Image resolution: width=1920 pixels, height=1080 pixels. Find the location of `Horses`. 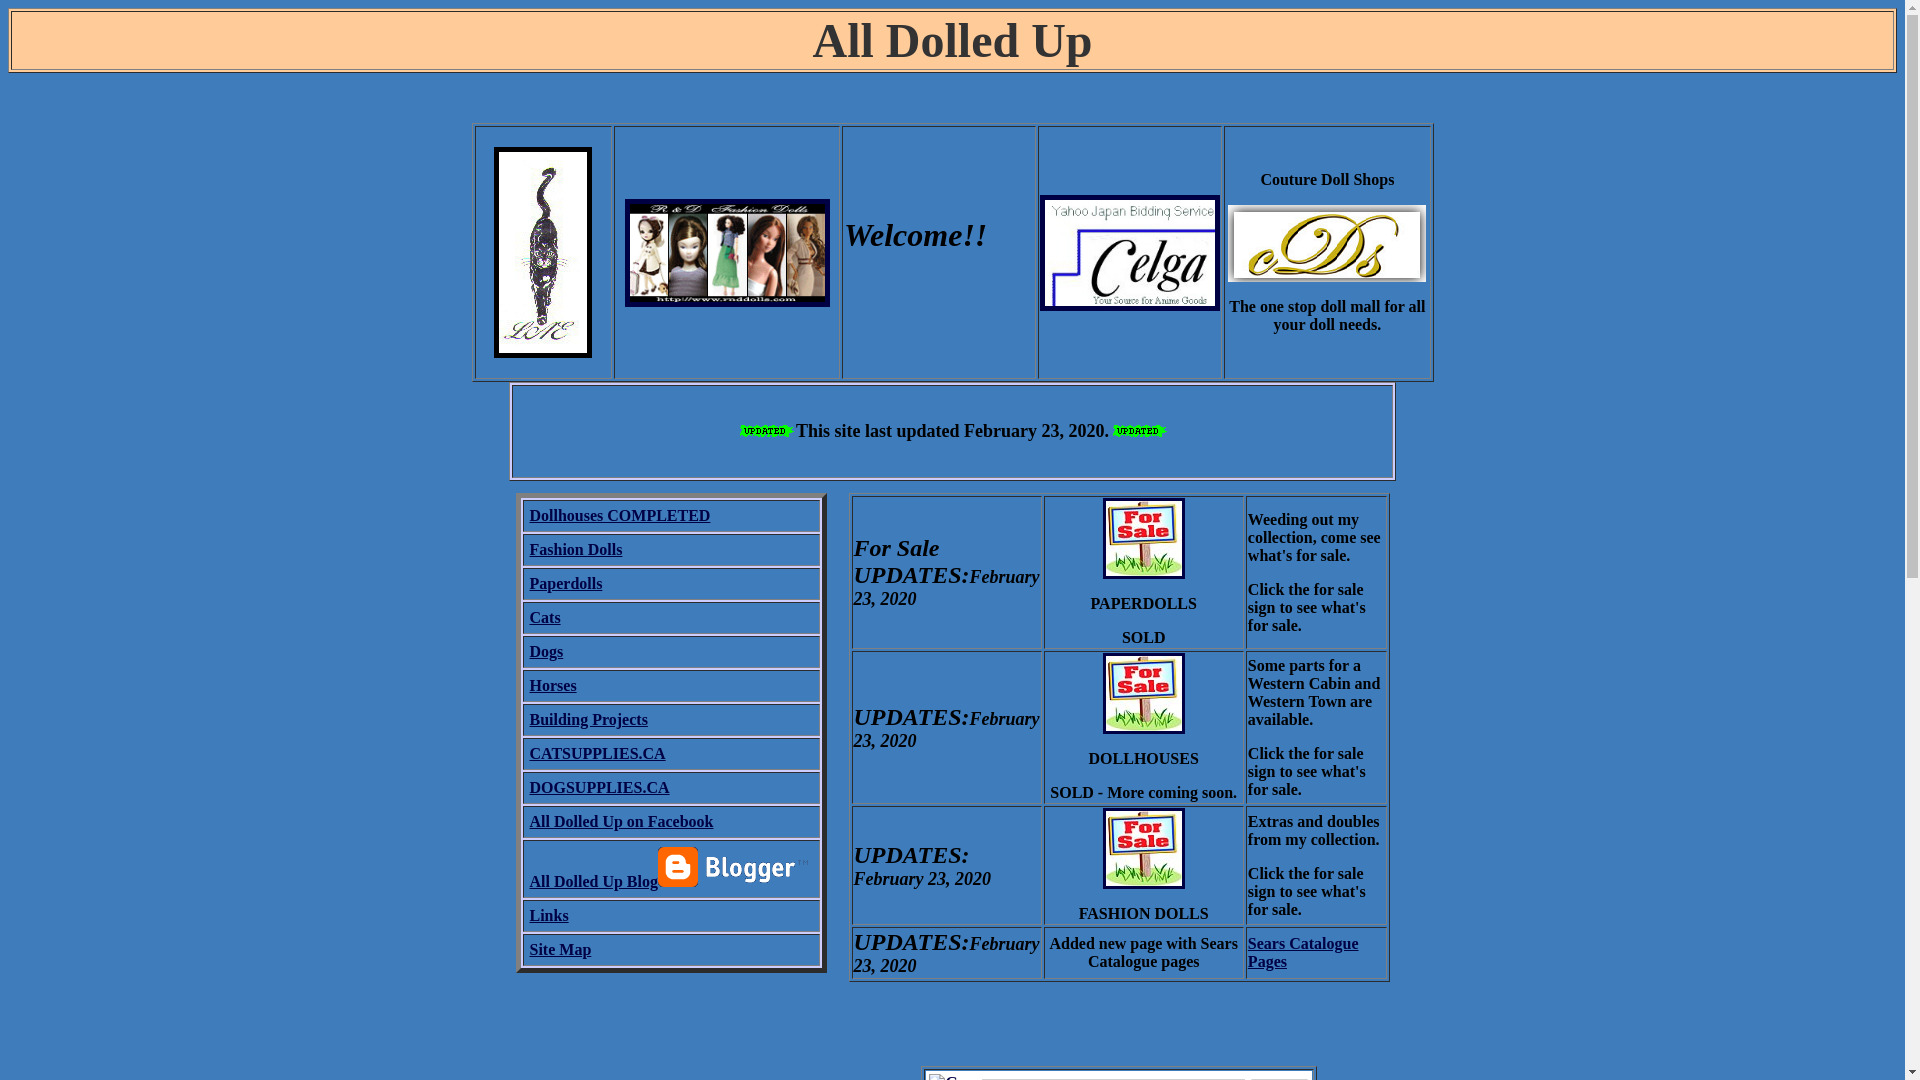

Horses is located at coordinates (553, 686).